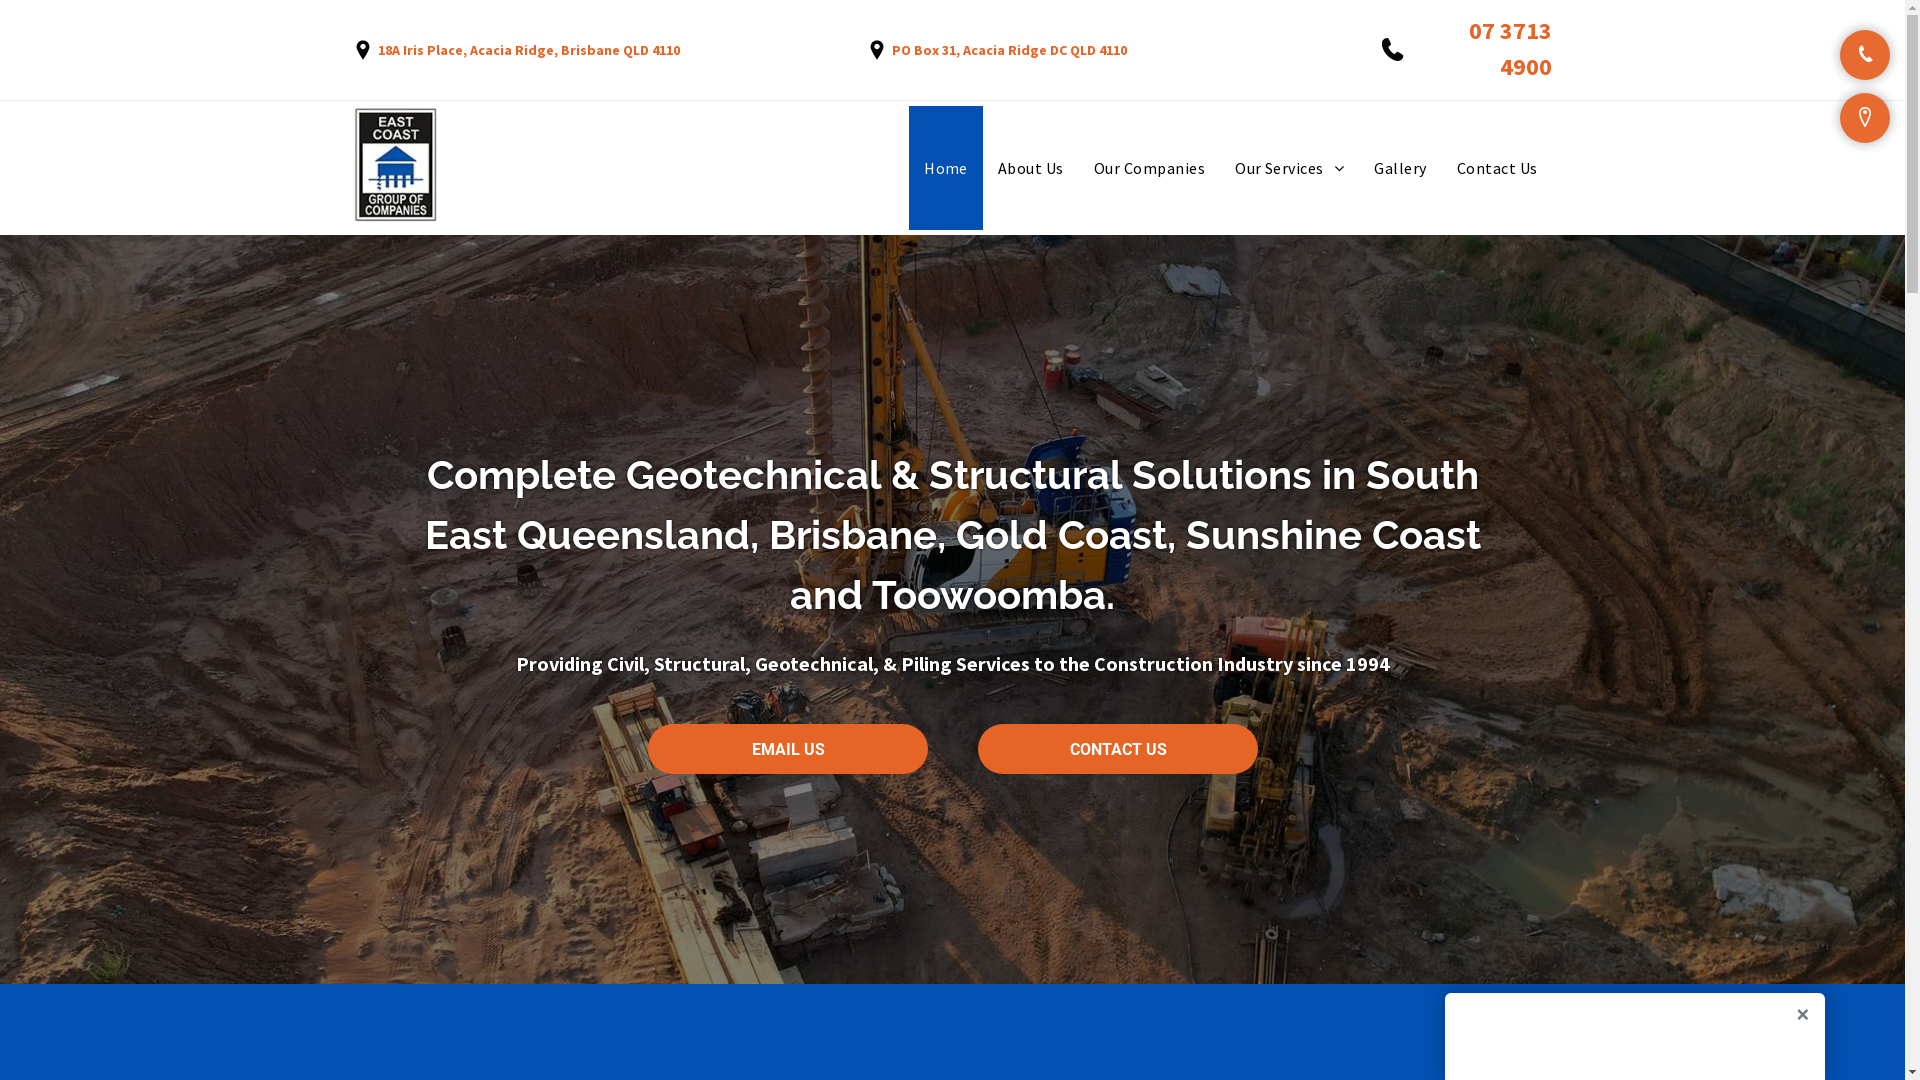 Image resolution: width=1920 pixels, height=1080 pixels. I want to click on CONTACT US, so click(1118, 749).